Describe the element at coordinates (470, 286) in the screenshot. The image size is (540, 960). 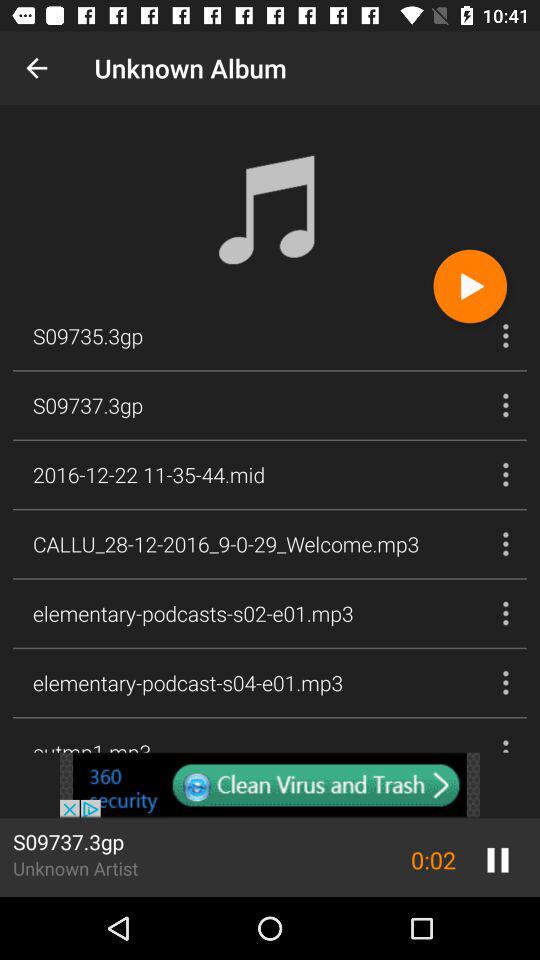
I see `play music` at that location.